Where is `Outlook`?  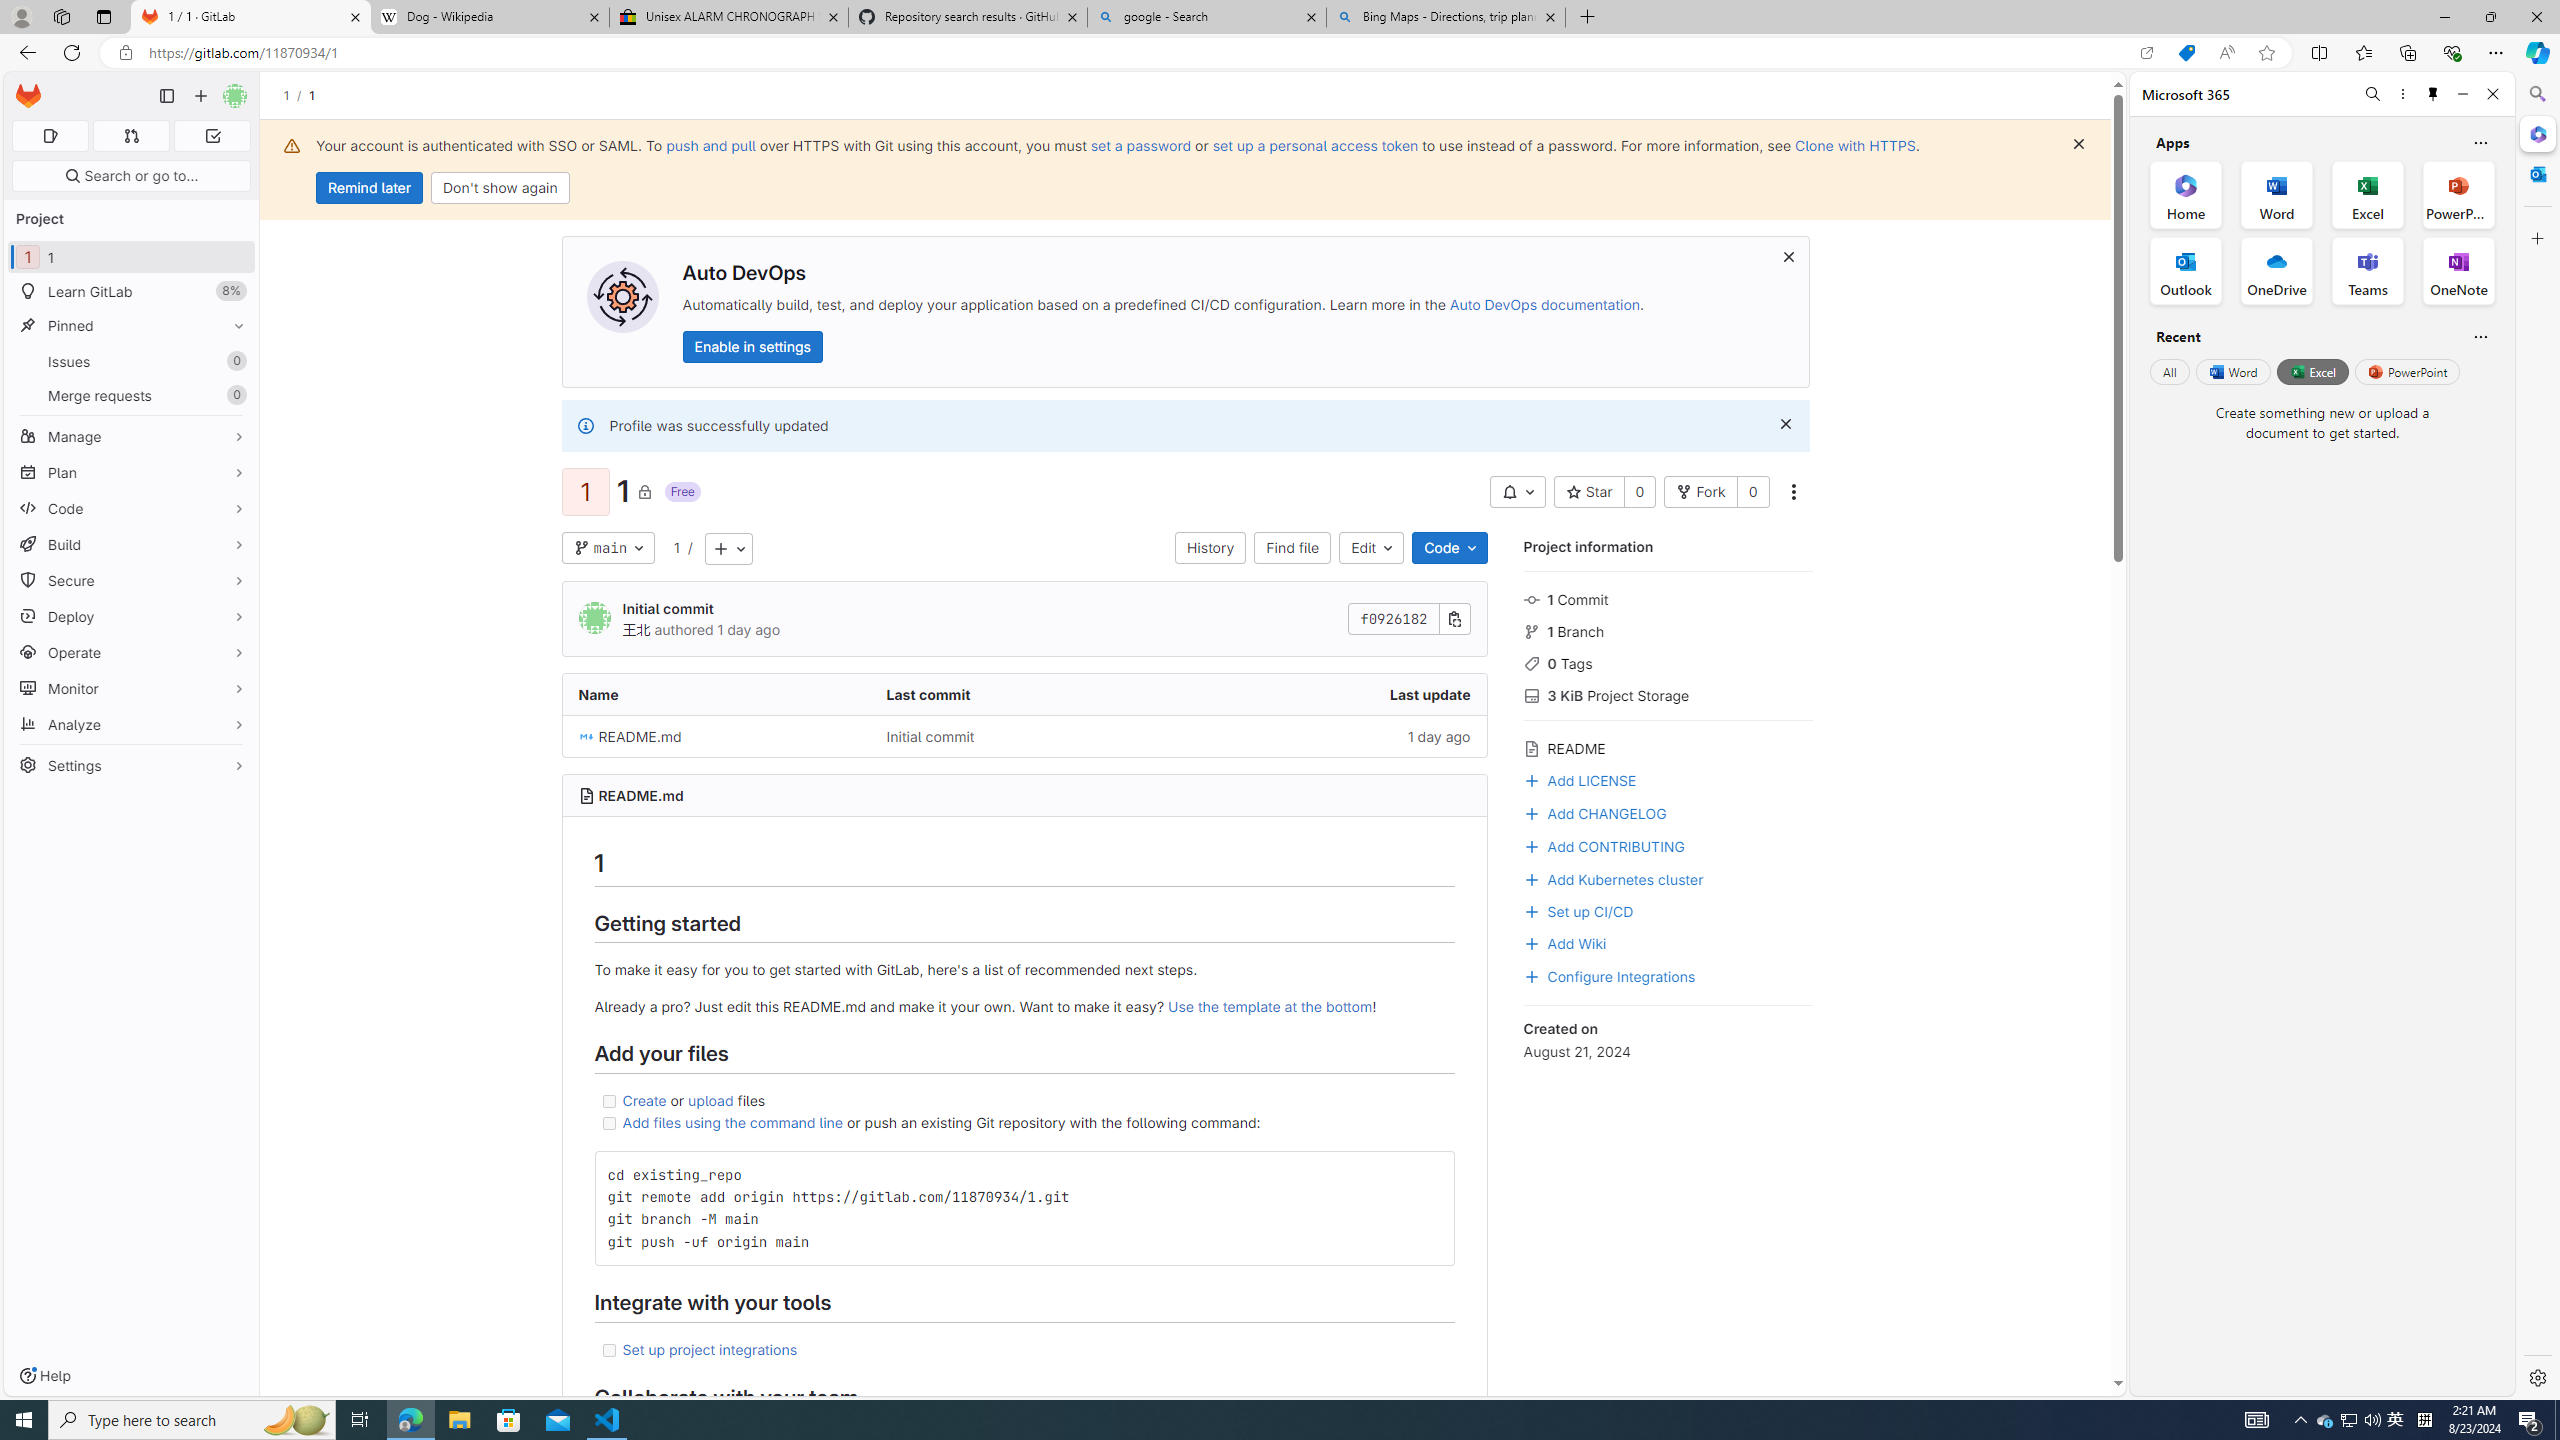
Outlook is located at coordinates (2536, 173).